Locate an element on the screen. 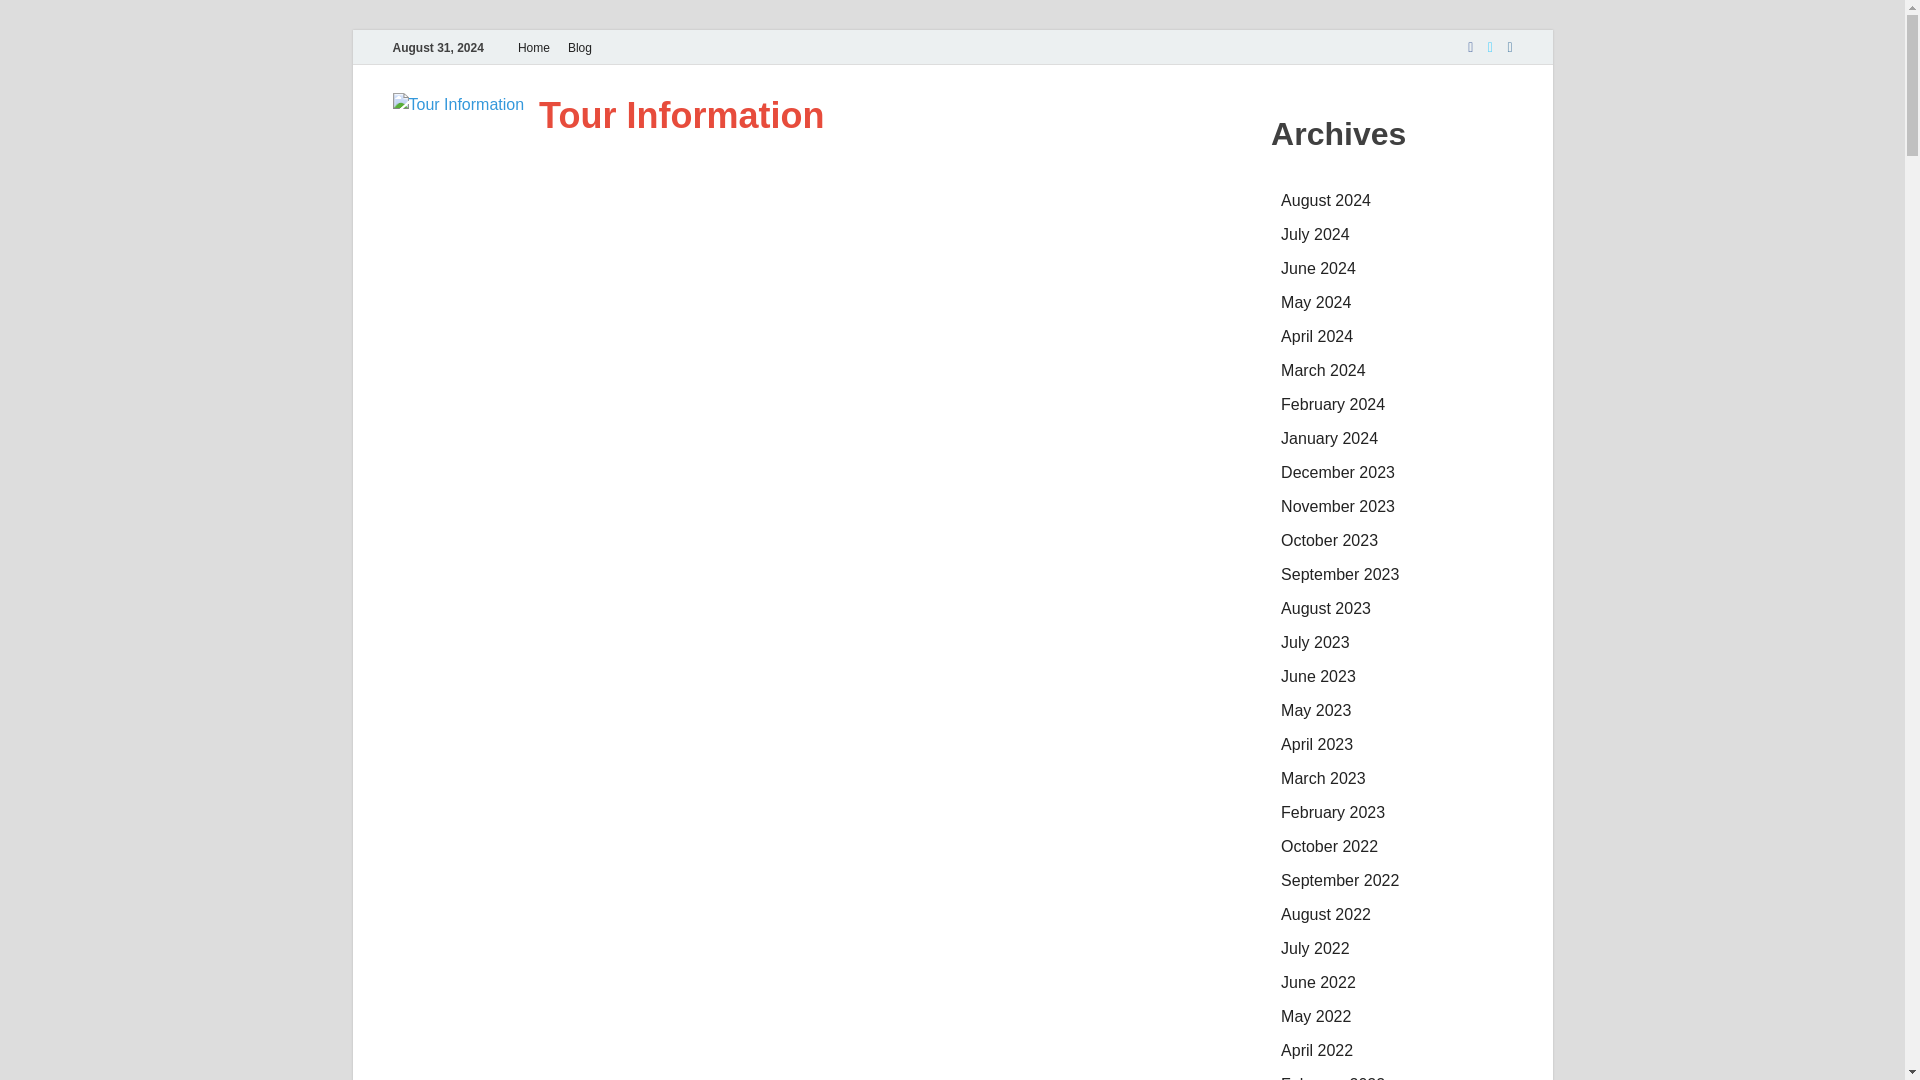 This screenshot has width=1920, height=1080. February 2022 is located at coordinates (1332, 1078).